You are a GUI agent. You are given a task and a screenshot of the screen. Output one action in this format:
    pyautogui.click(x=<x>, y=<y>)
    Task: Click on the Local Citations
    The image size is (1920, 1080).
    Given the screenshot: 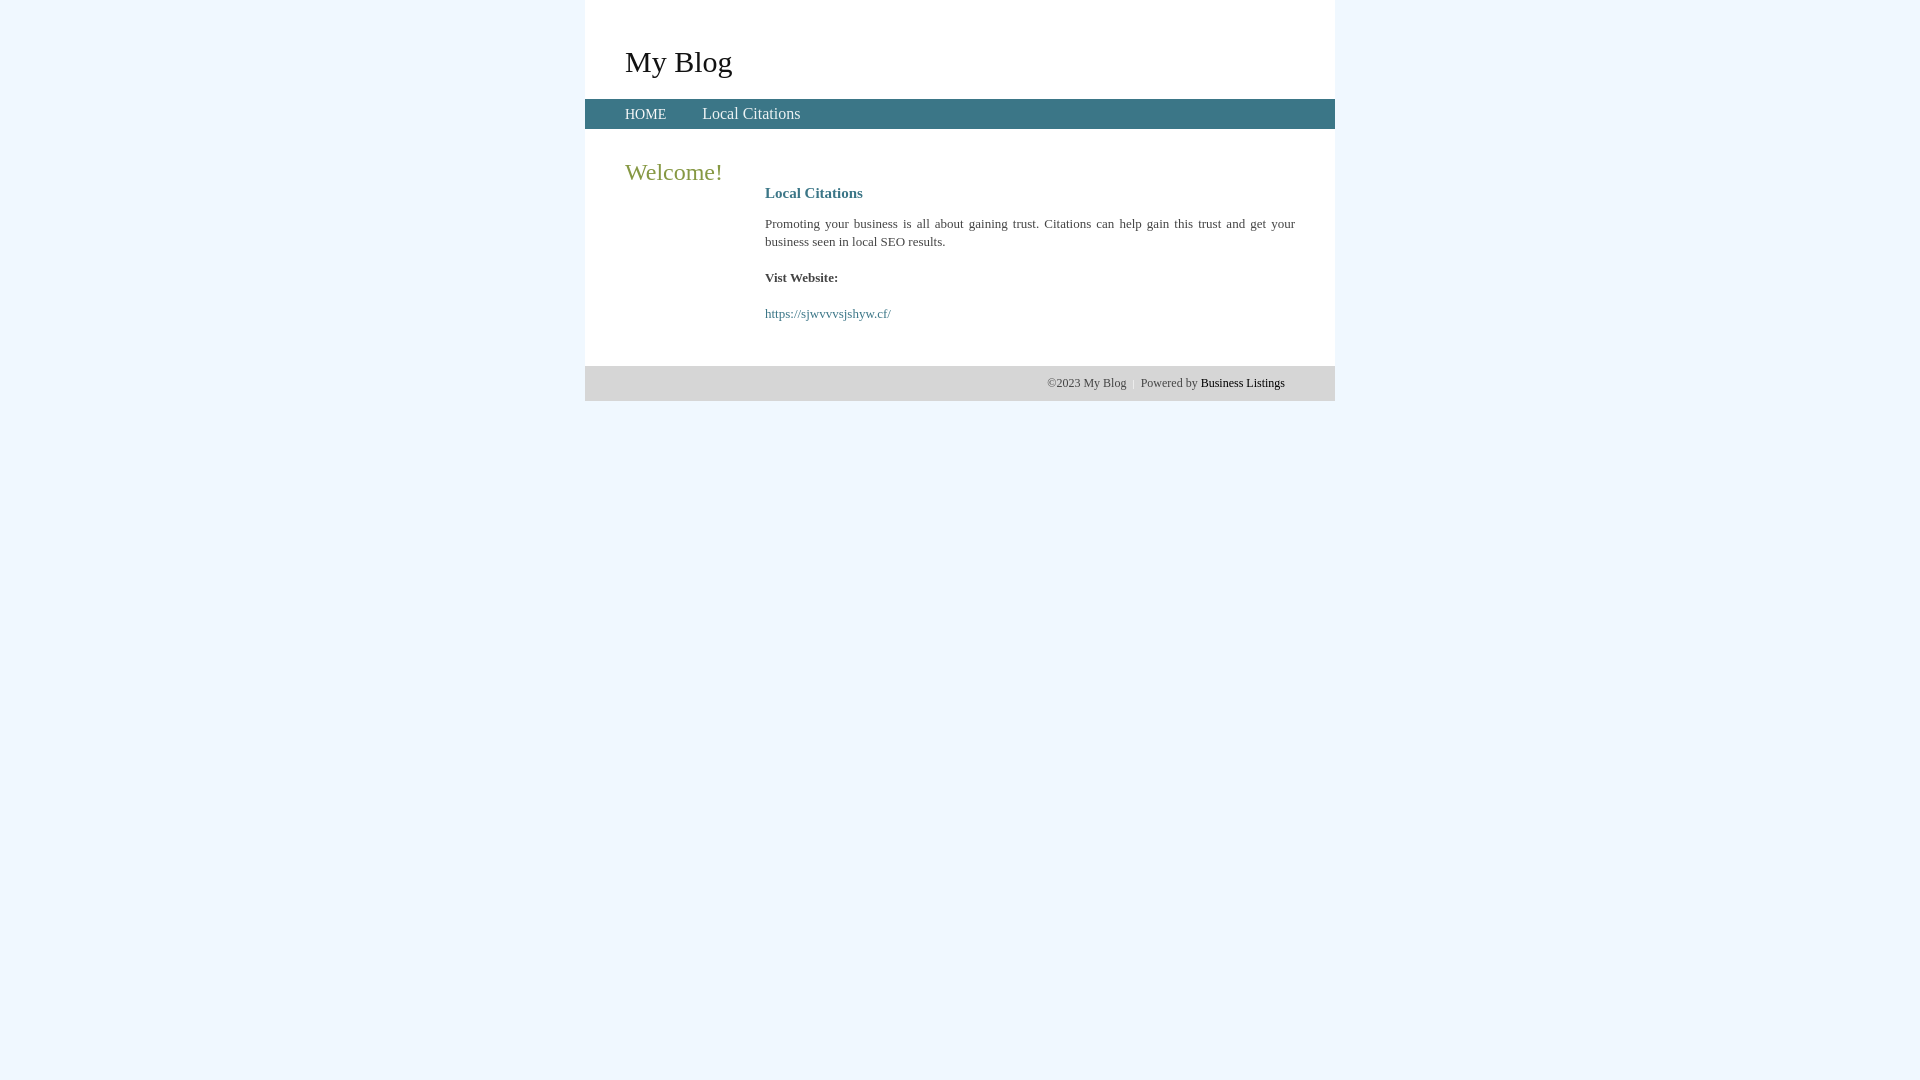 What is the action you would take?
    pyautogui.click(x=751, y=114)
    